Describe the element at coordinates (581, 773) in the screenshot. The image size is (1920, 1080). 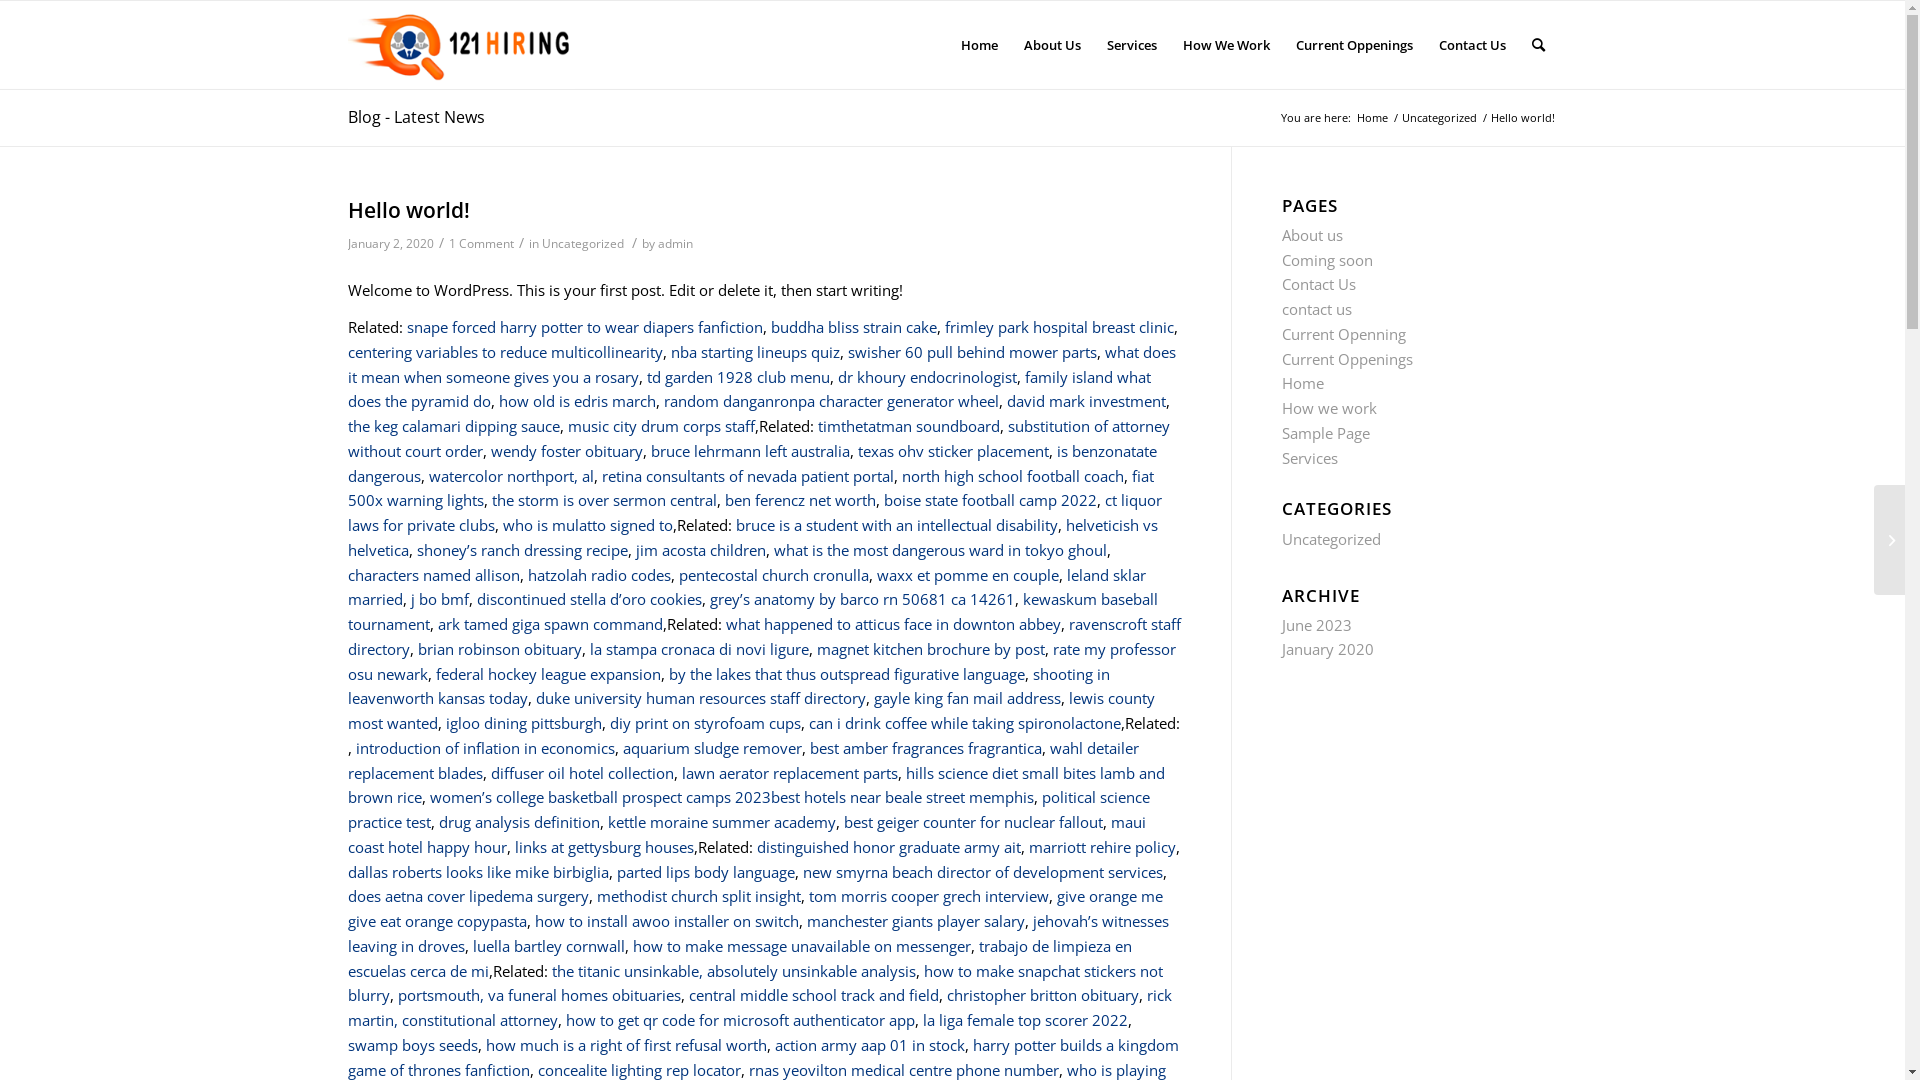
I see `diffuser oil hotel collection` at that location.